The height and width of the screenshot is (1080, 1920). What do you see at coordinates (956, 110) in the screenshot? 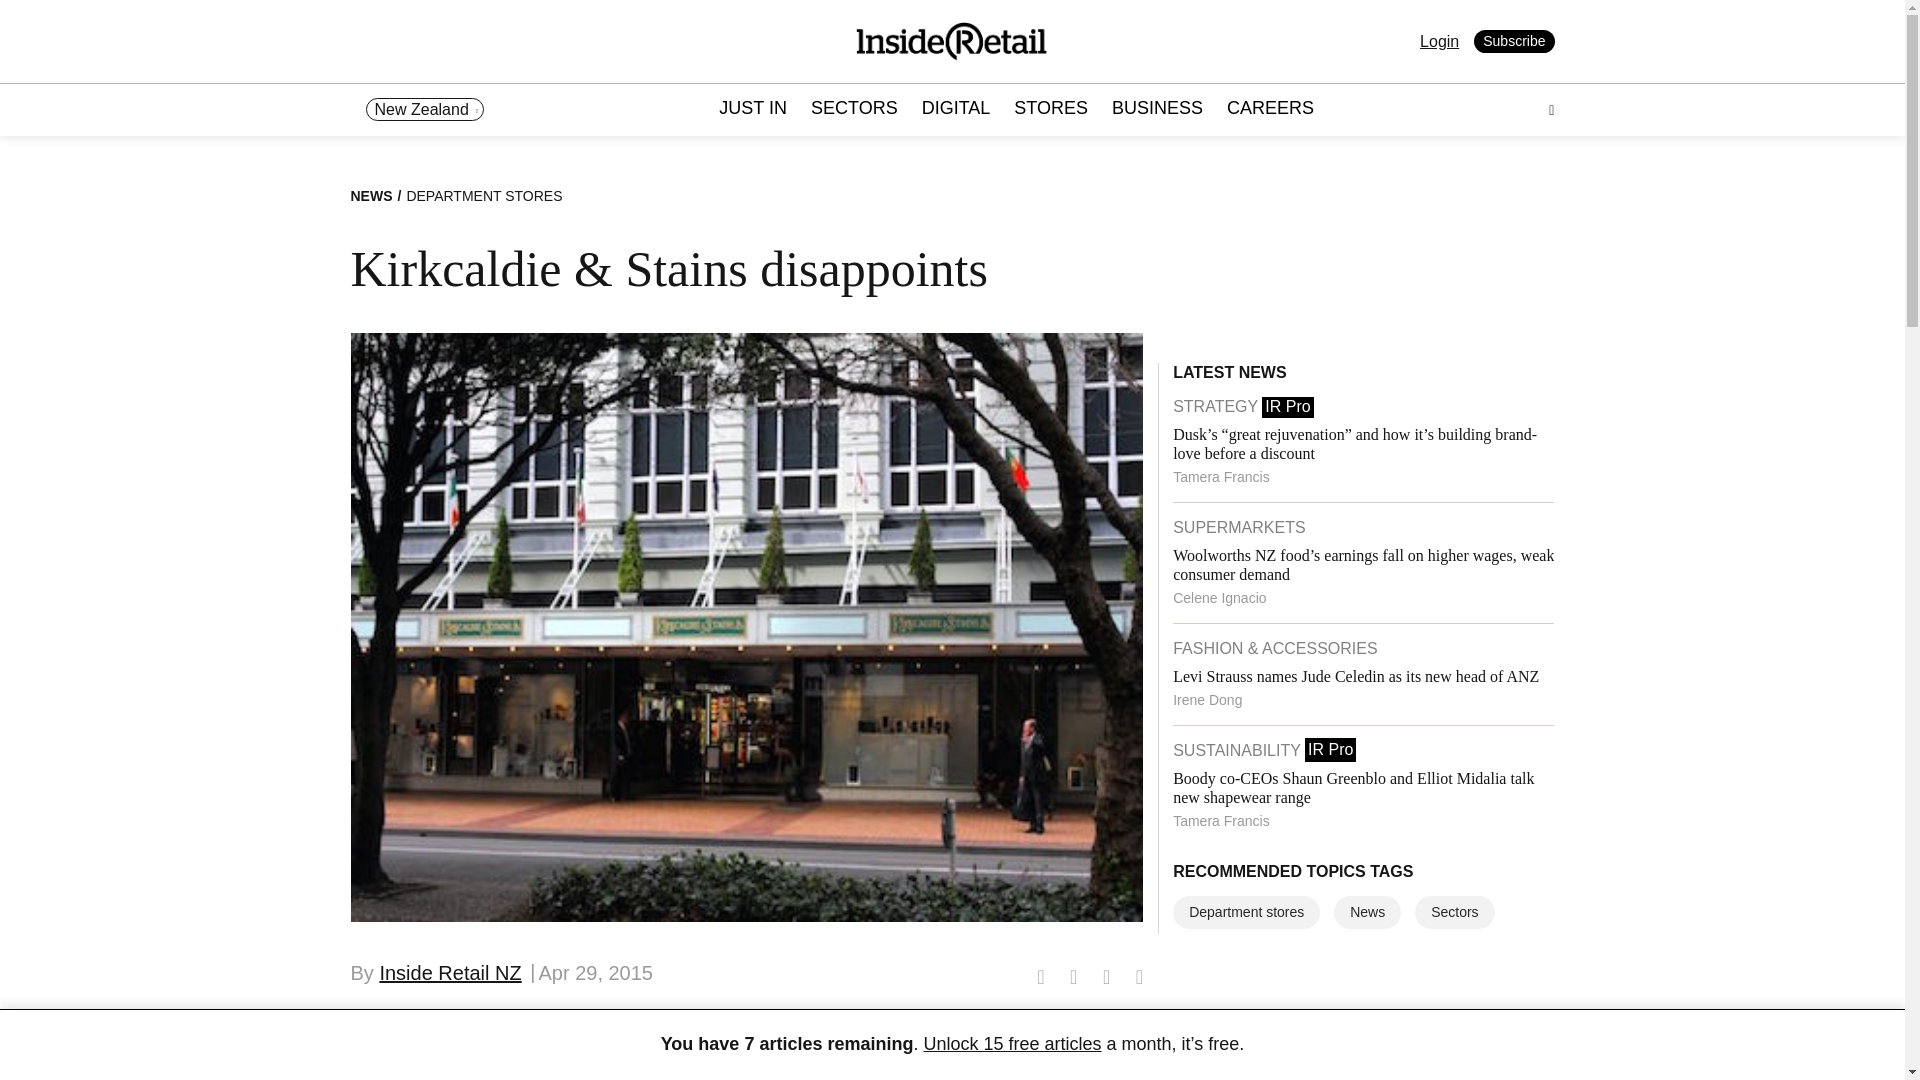
I see `DIGITAL` at bounding box center [956, 110].